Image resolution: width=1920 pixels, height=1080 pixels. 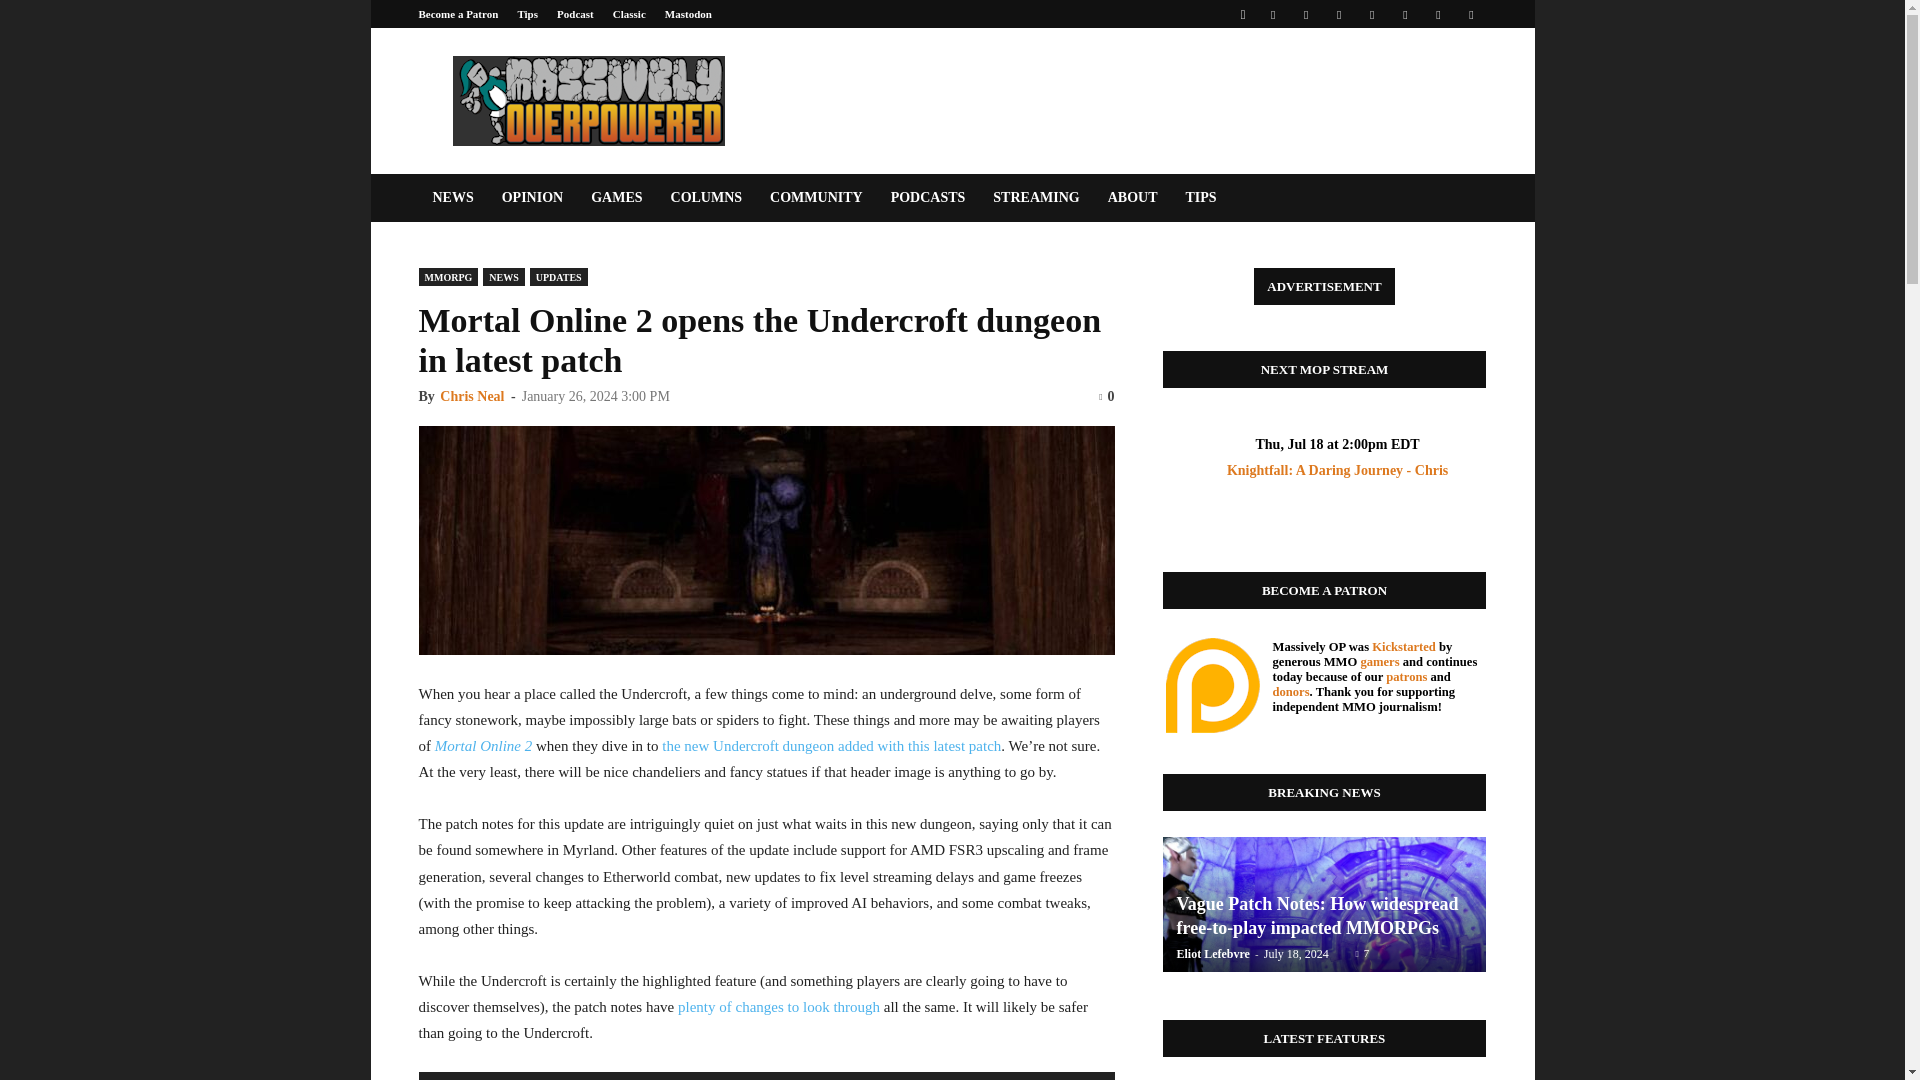 I want to click on Patreon, so click(x=1305, y=14).